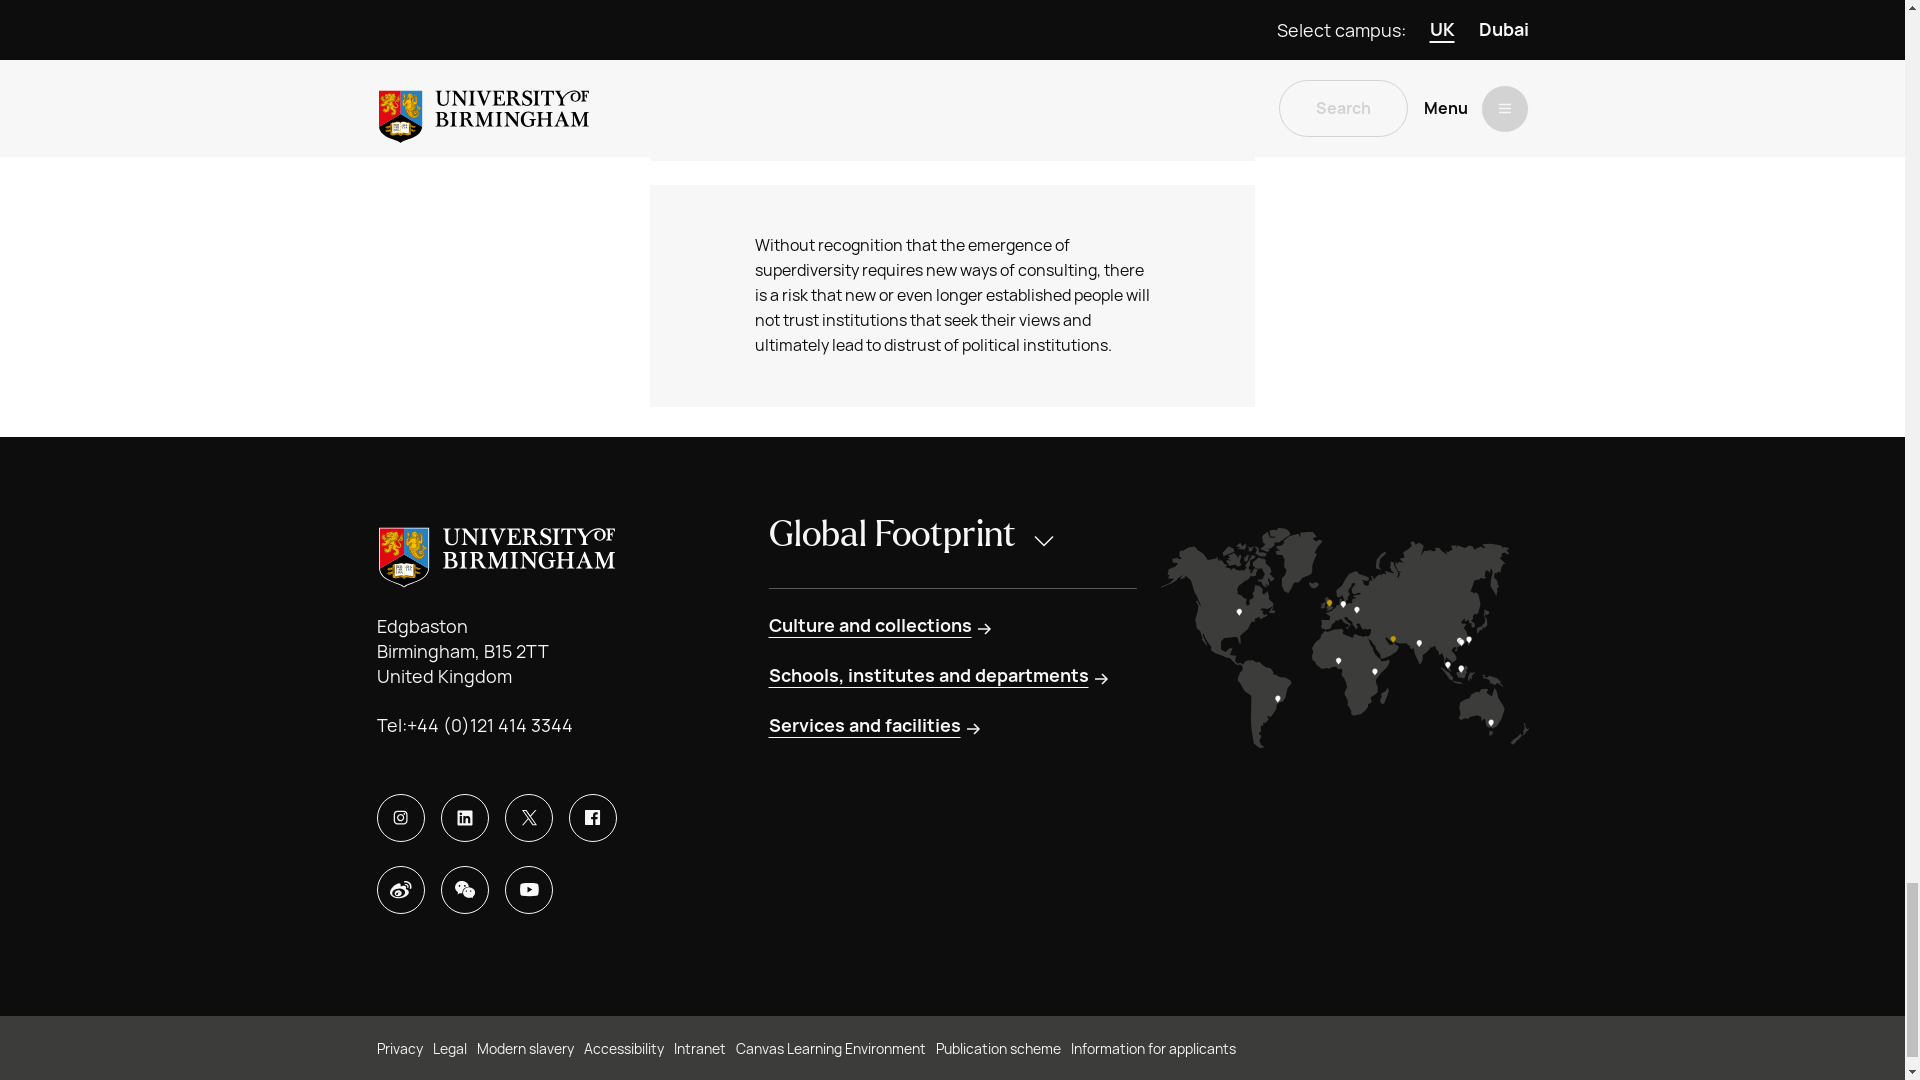 Image resolution: width=1920 pixels, height=1080 pixels. I want to click on Legal, so click(449, 1049).